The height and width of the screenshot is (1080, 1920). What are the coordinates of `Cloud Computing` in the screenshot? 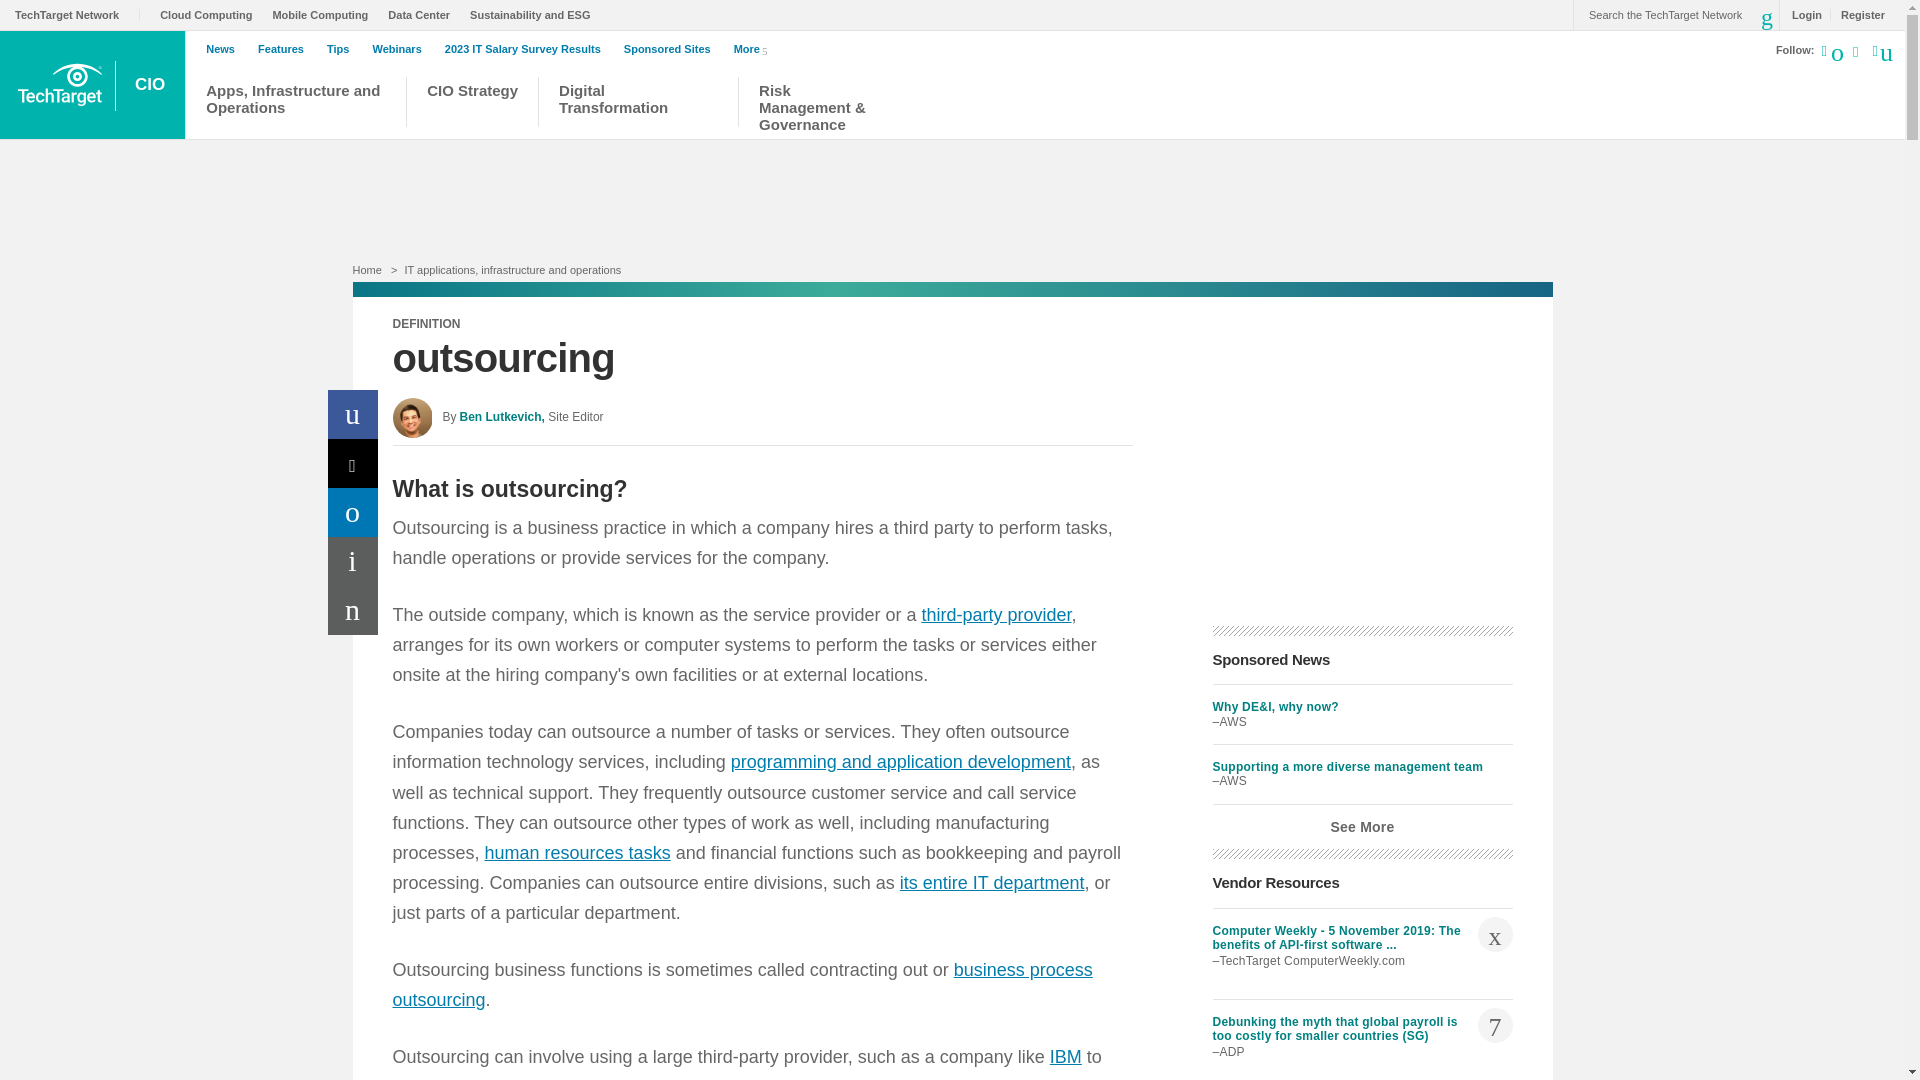 It's located at (210, 14).